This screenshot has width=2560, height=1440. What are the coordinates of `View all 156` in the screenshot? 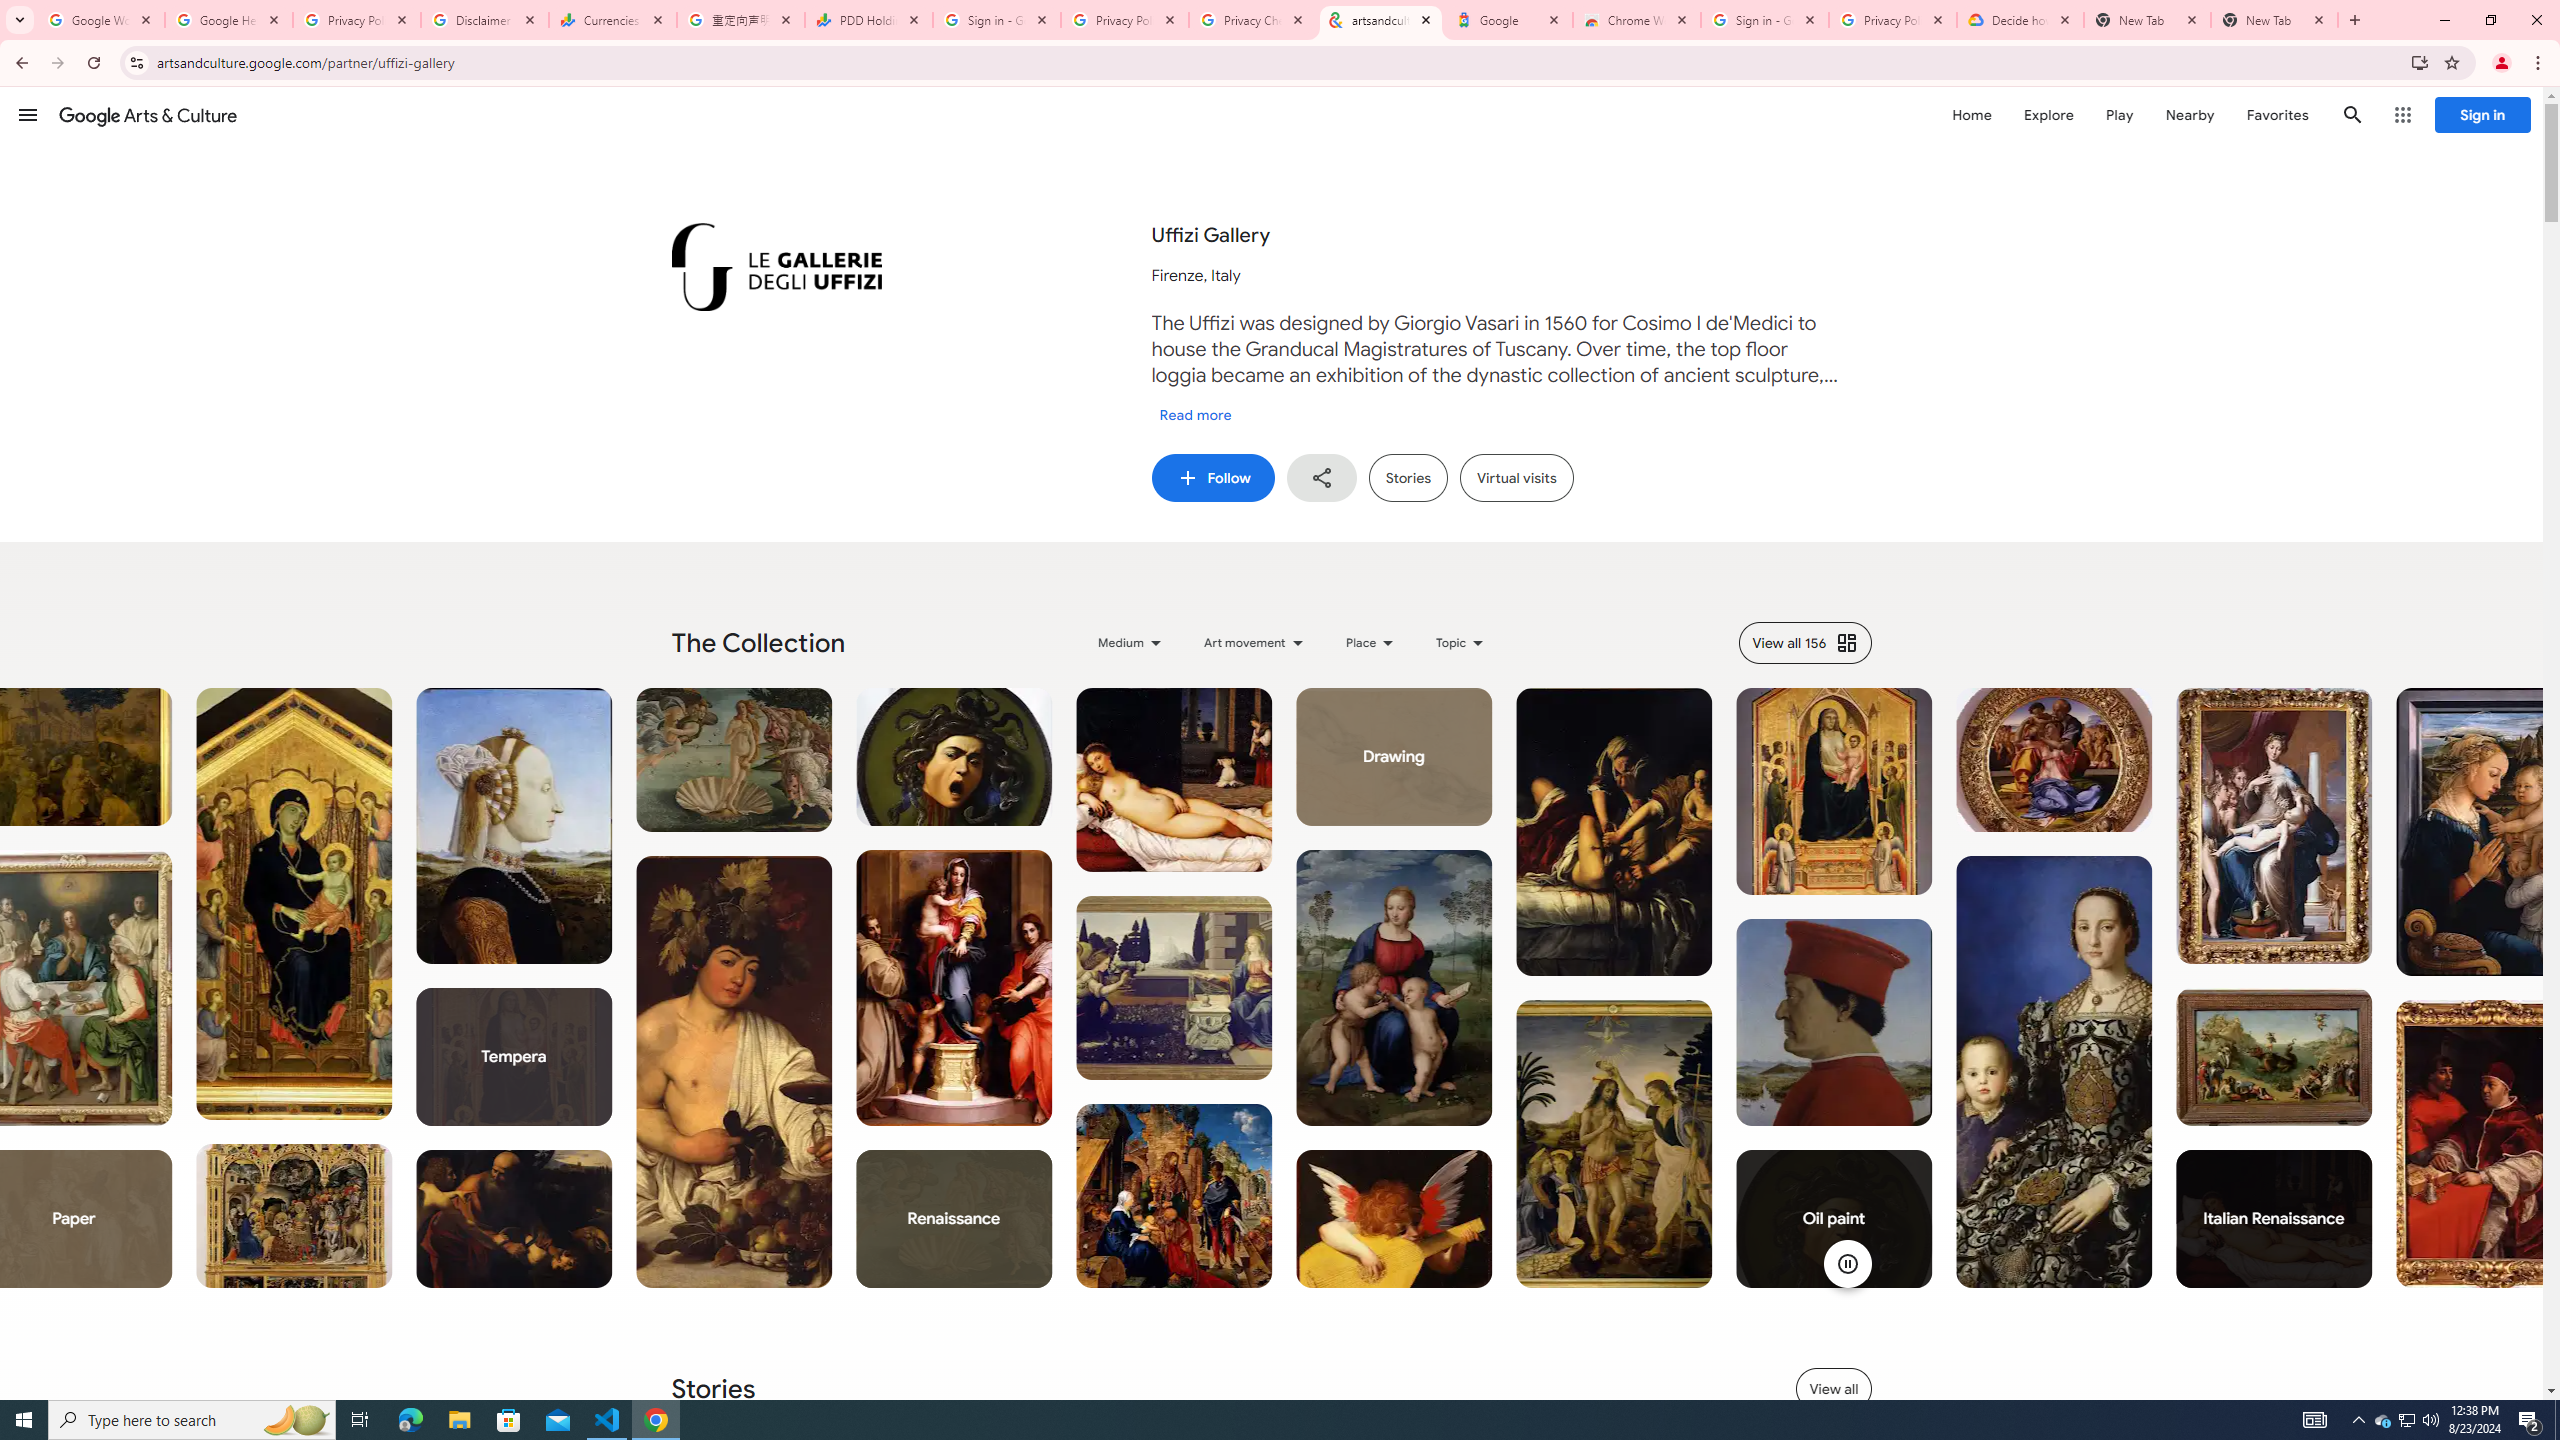 It's located at (1804, 642).